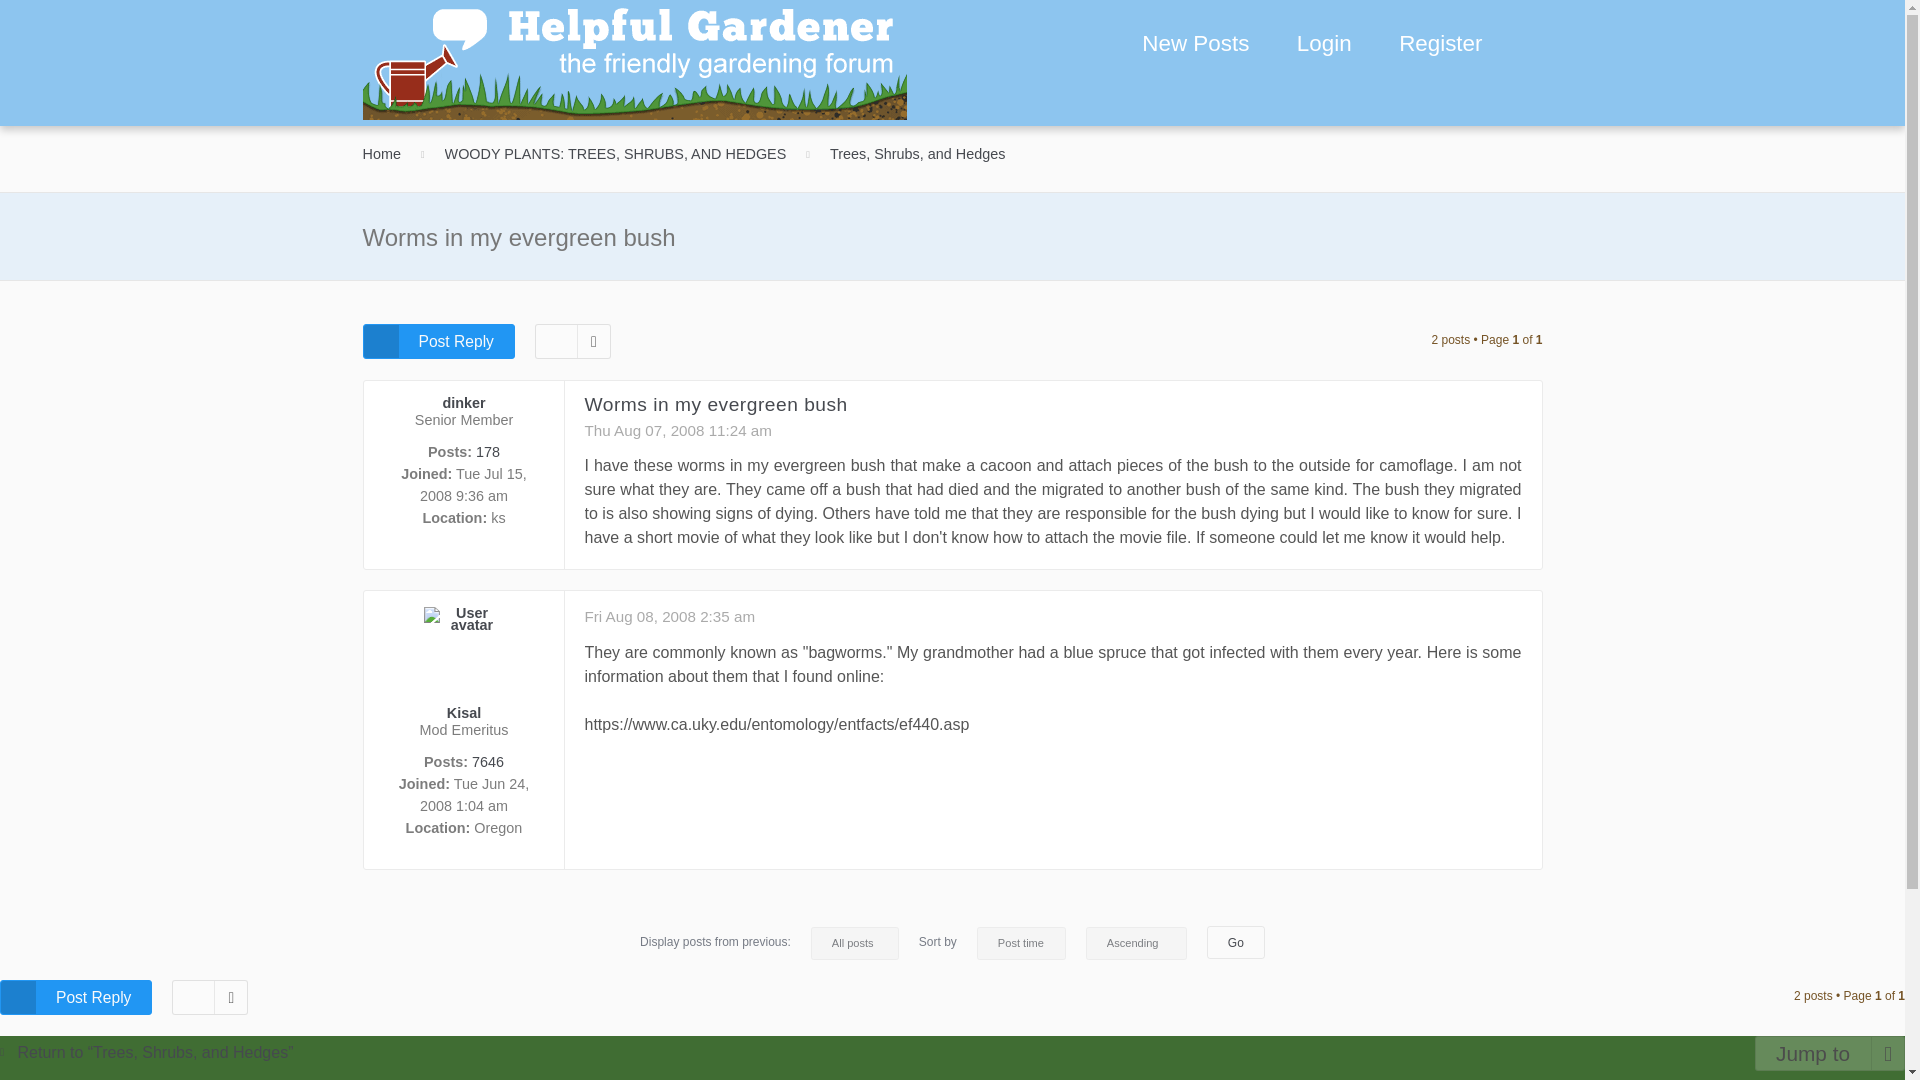  I want to click on 178, so click(488, 452).